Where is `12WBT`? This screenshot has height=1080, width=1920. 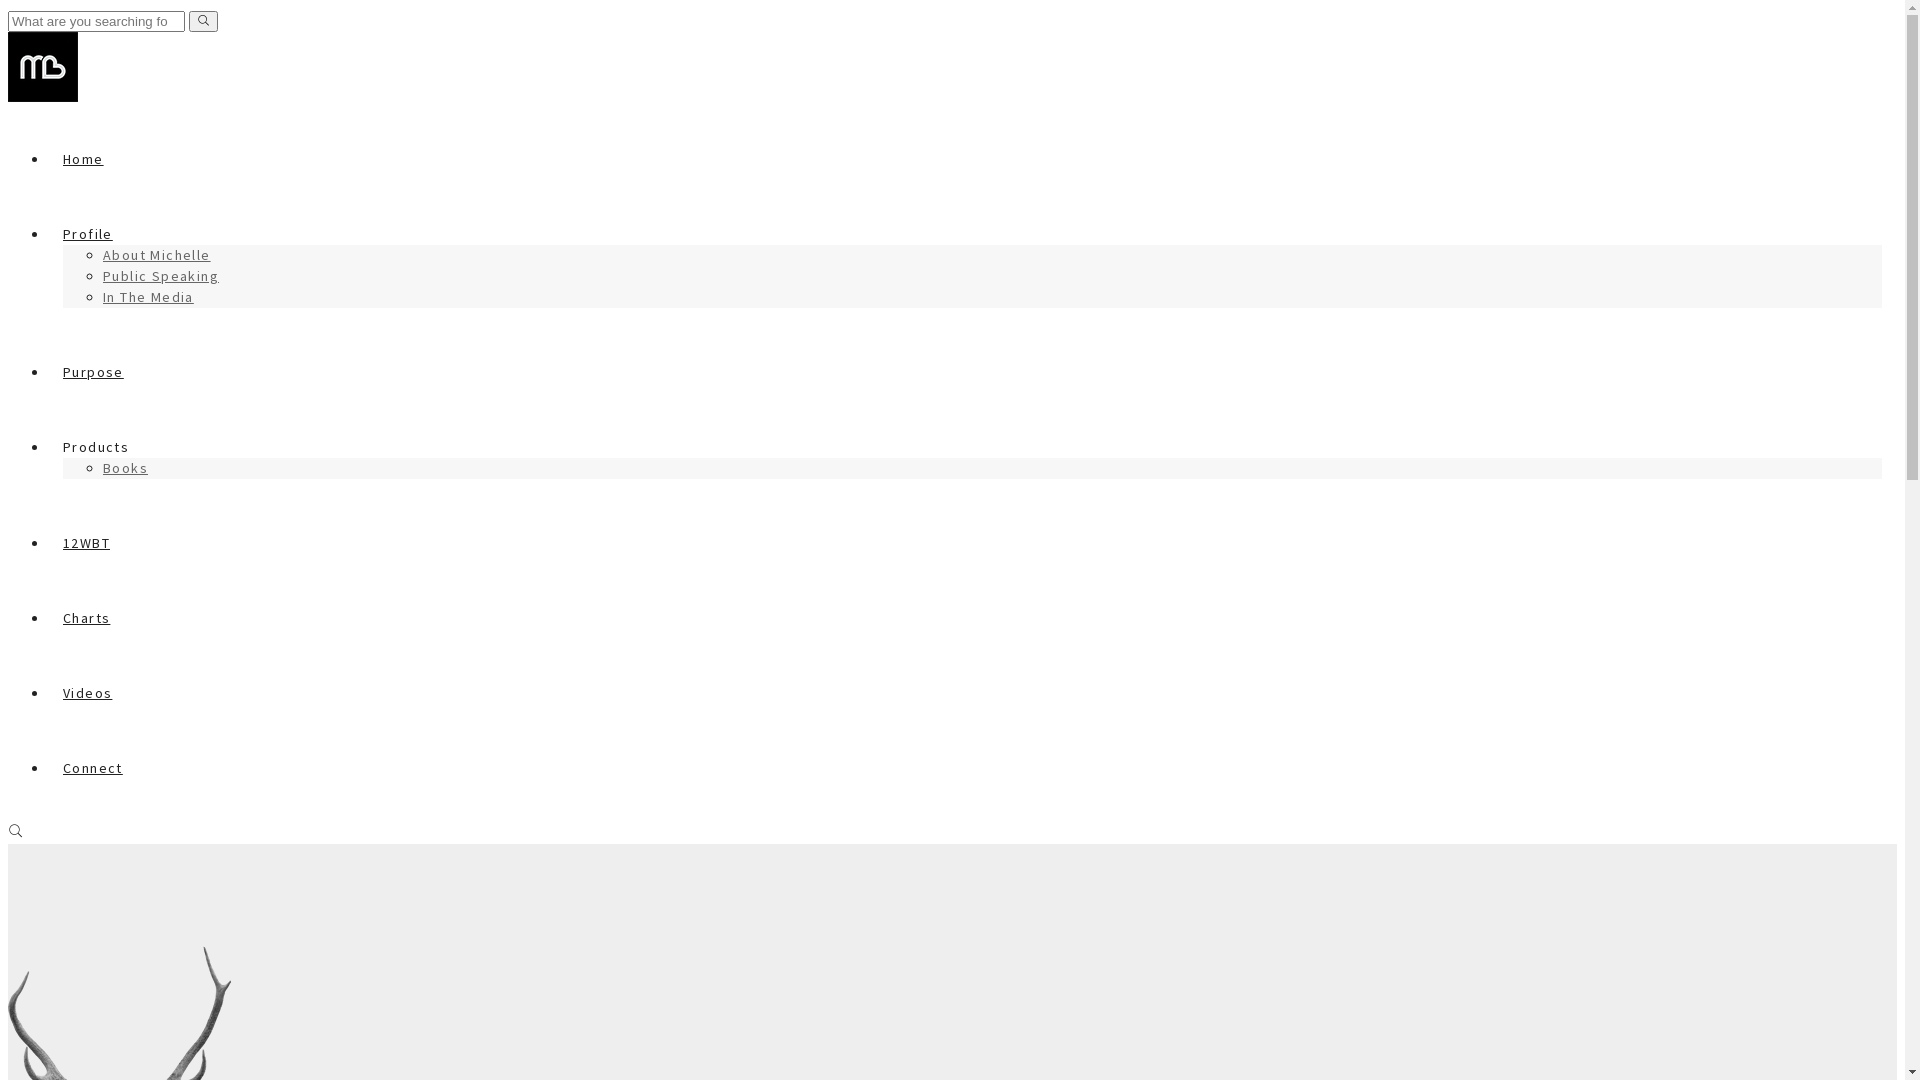
12WBT is located at coordinates (86, 543).